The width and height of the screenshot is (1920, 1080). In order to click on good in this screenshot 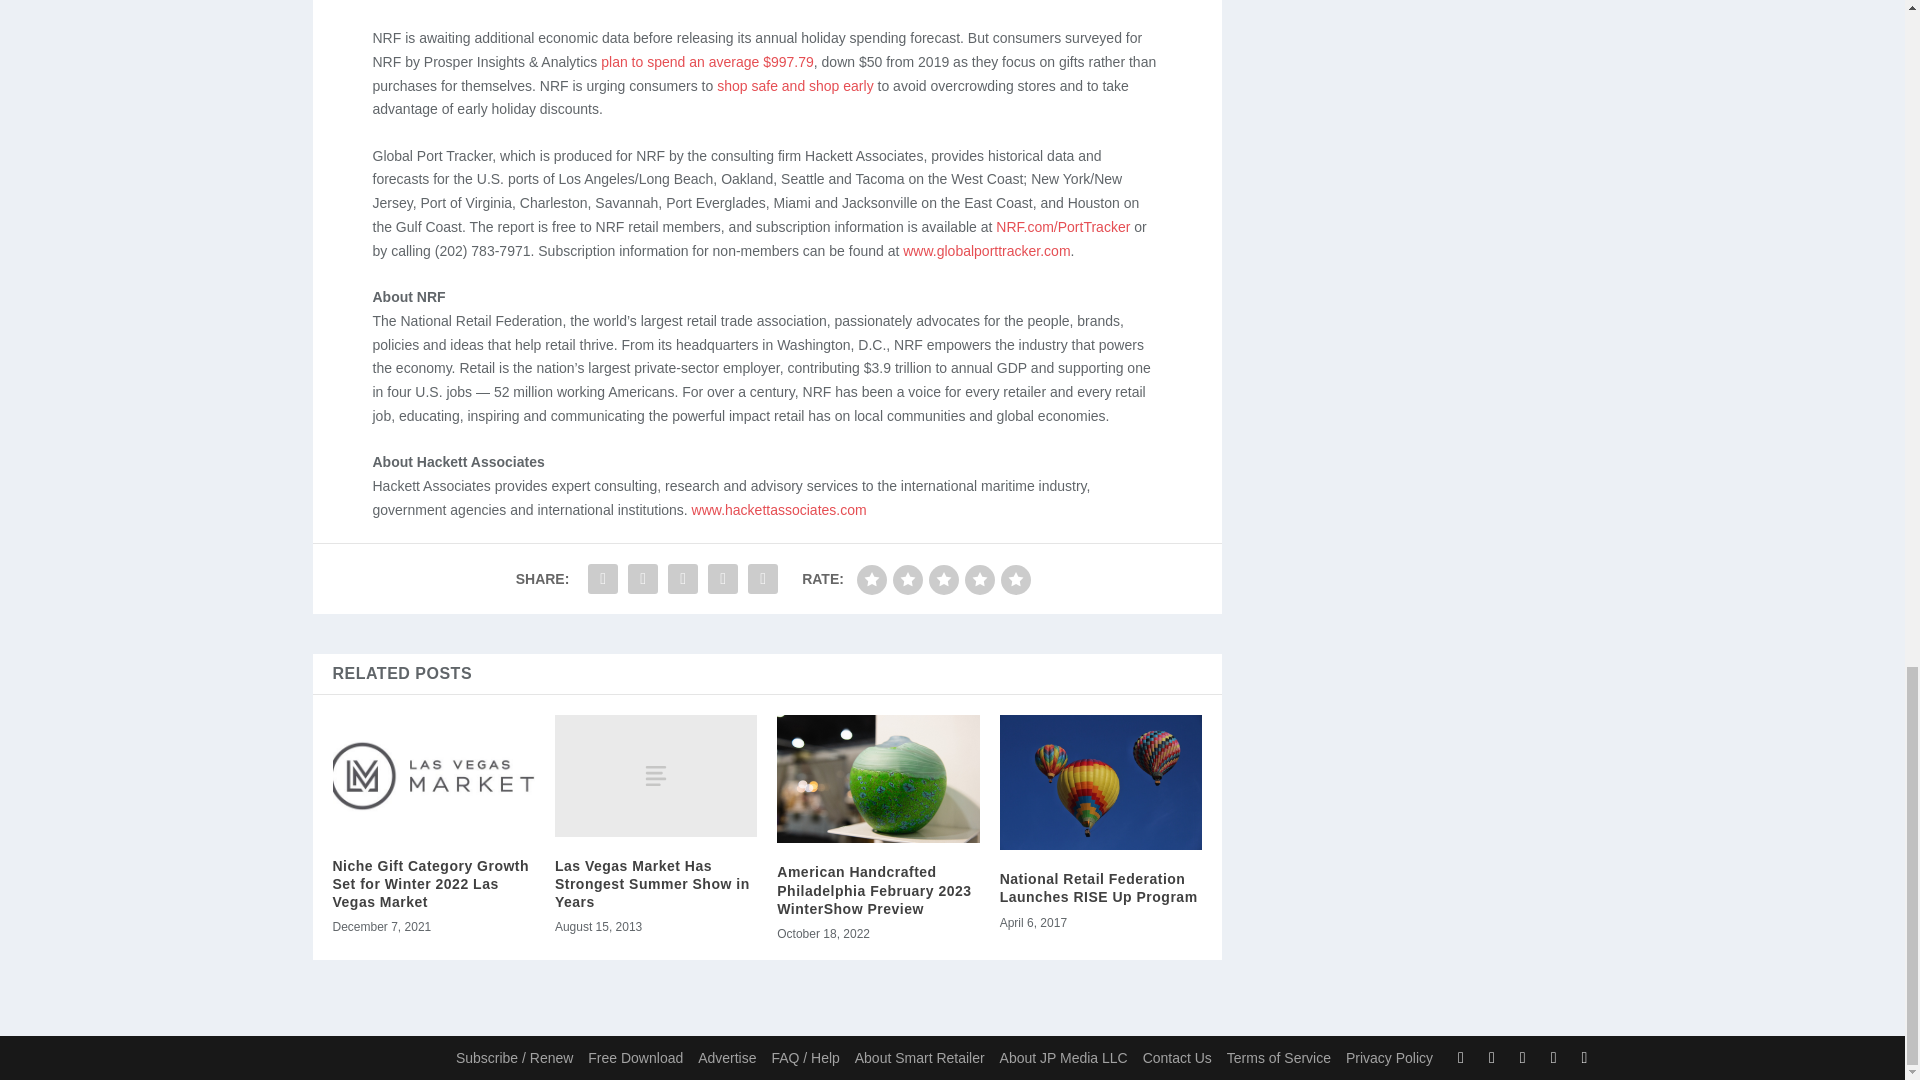, I will do `click(980, 580)`.